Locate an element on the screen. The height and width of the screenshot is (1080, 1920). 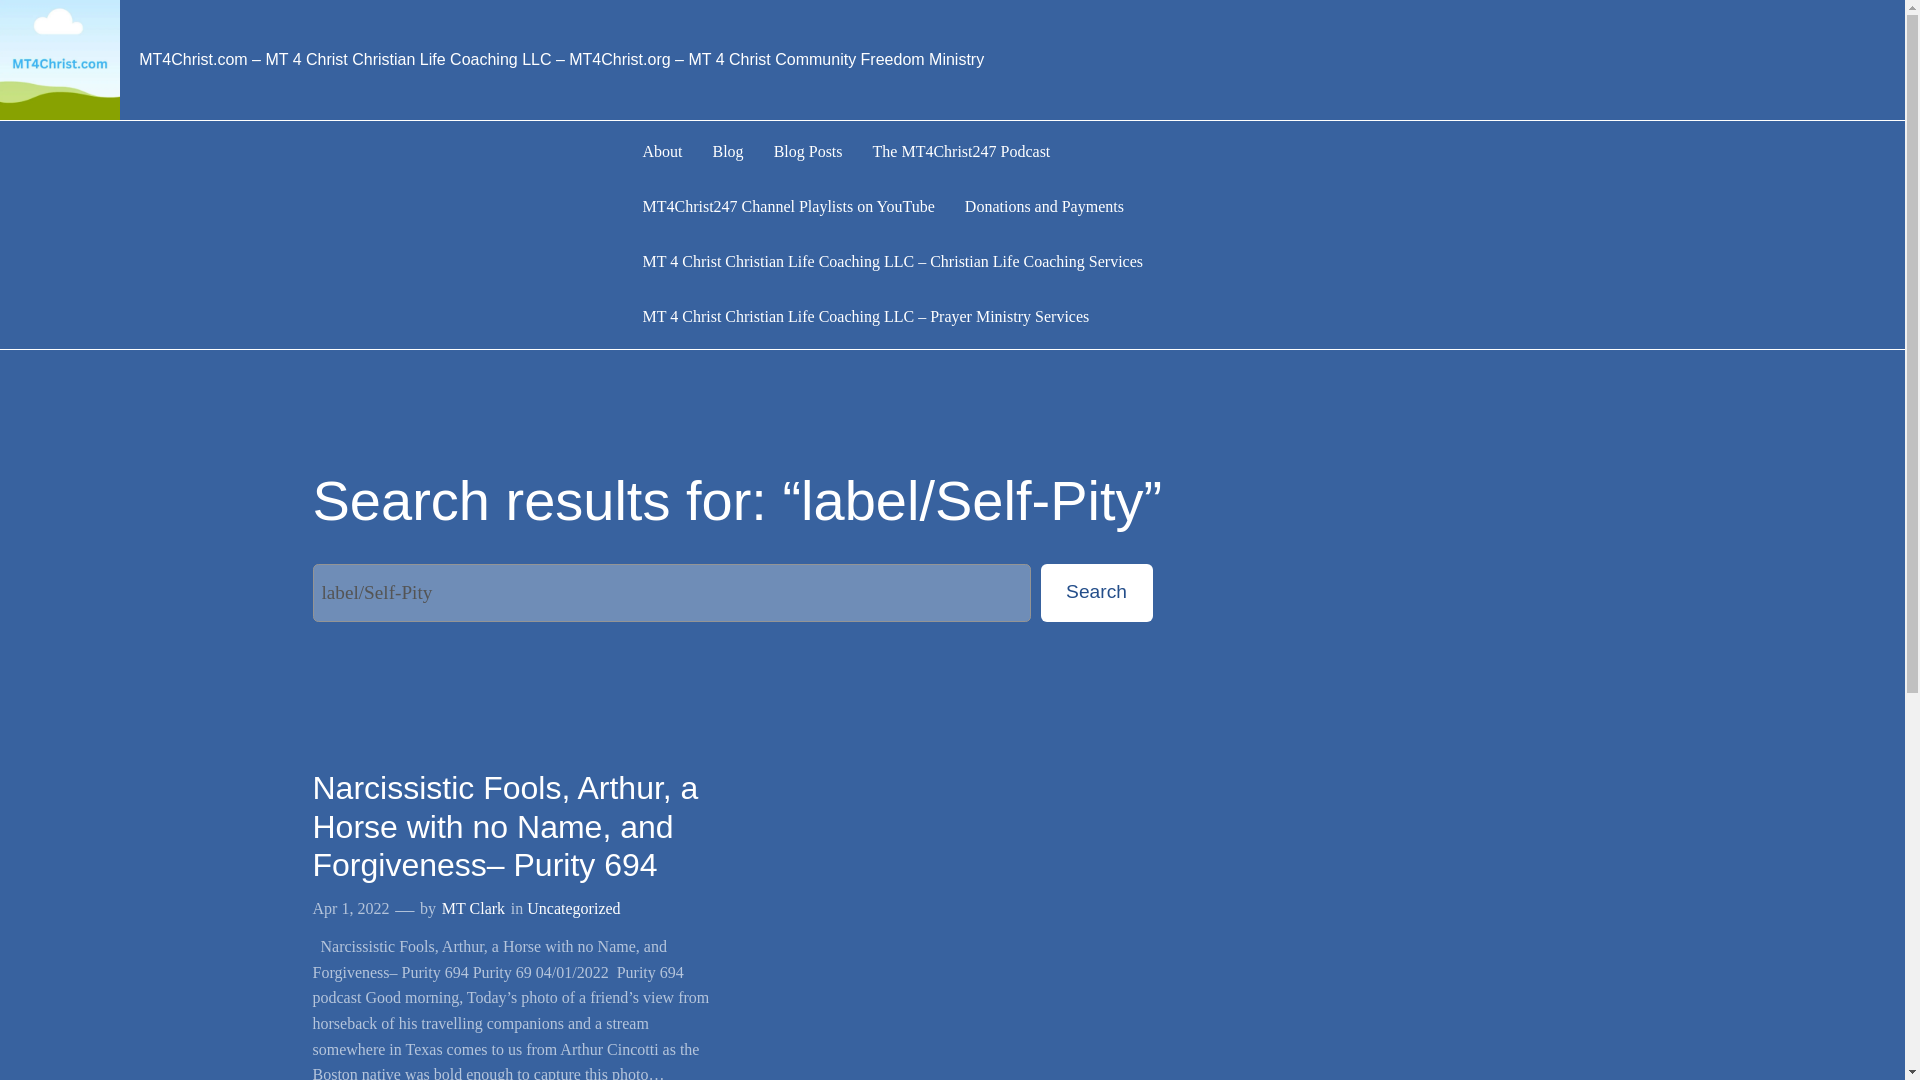
About is located at coordinates (661, 152).